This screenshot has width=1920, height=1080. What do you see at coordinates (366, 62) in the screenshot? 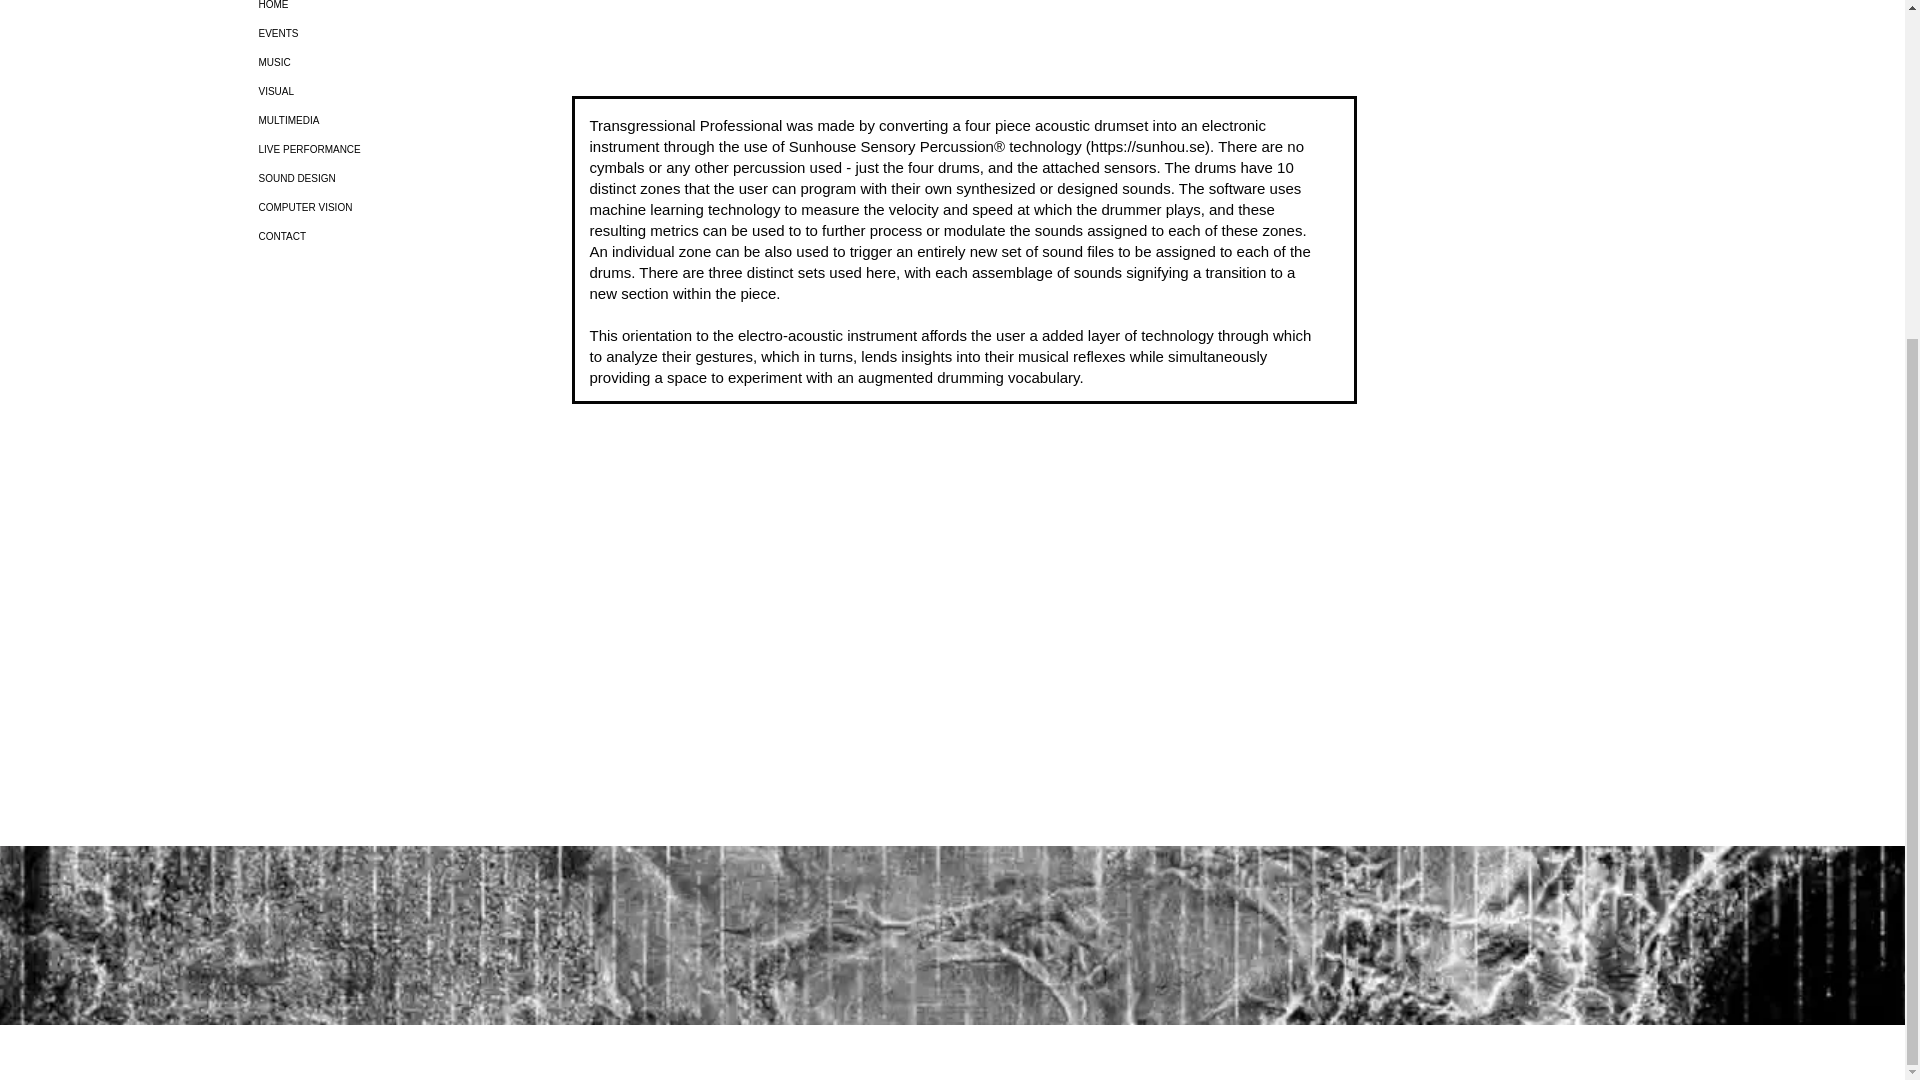
I see `MUSIC` at bounding box center [366, 62].